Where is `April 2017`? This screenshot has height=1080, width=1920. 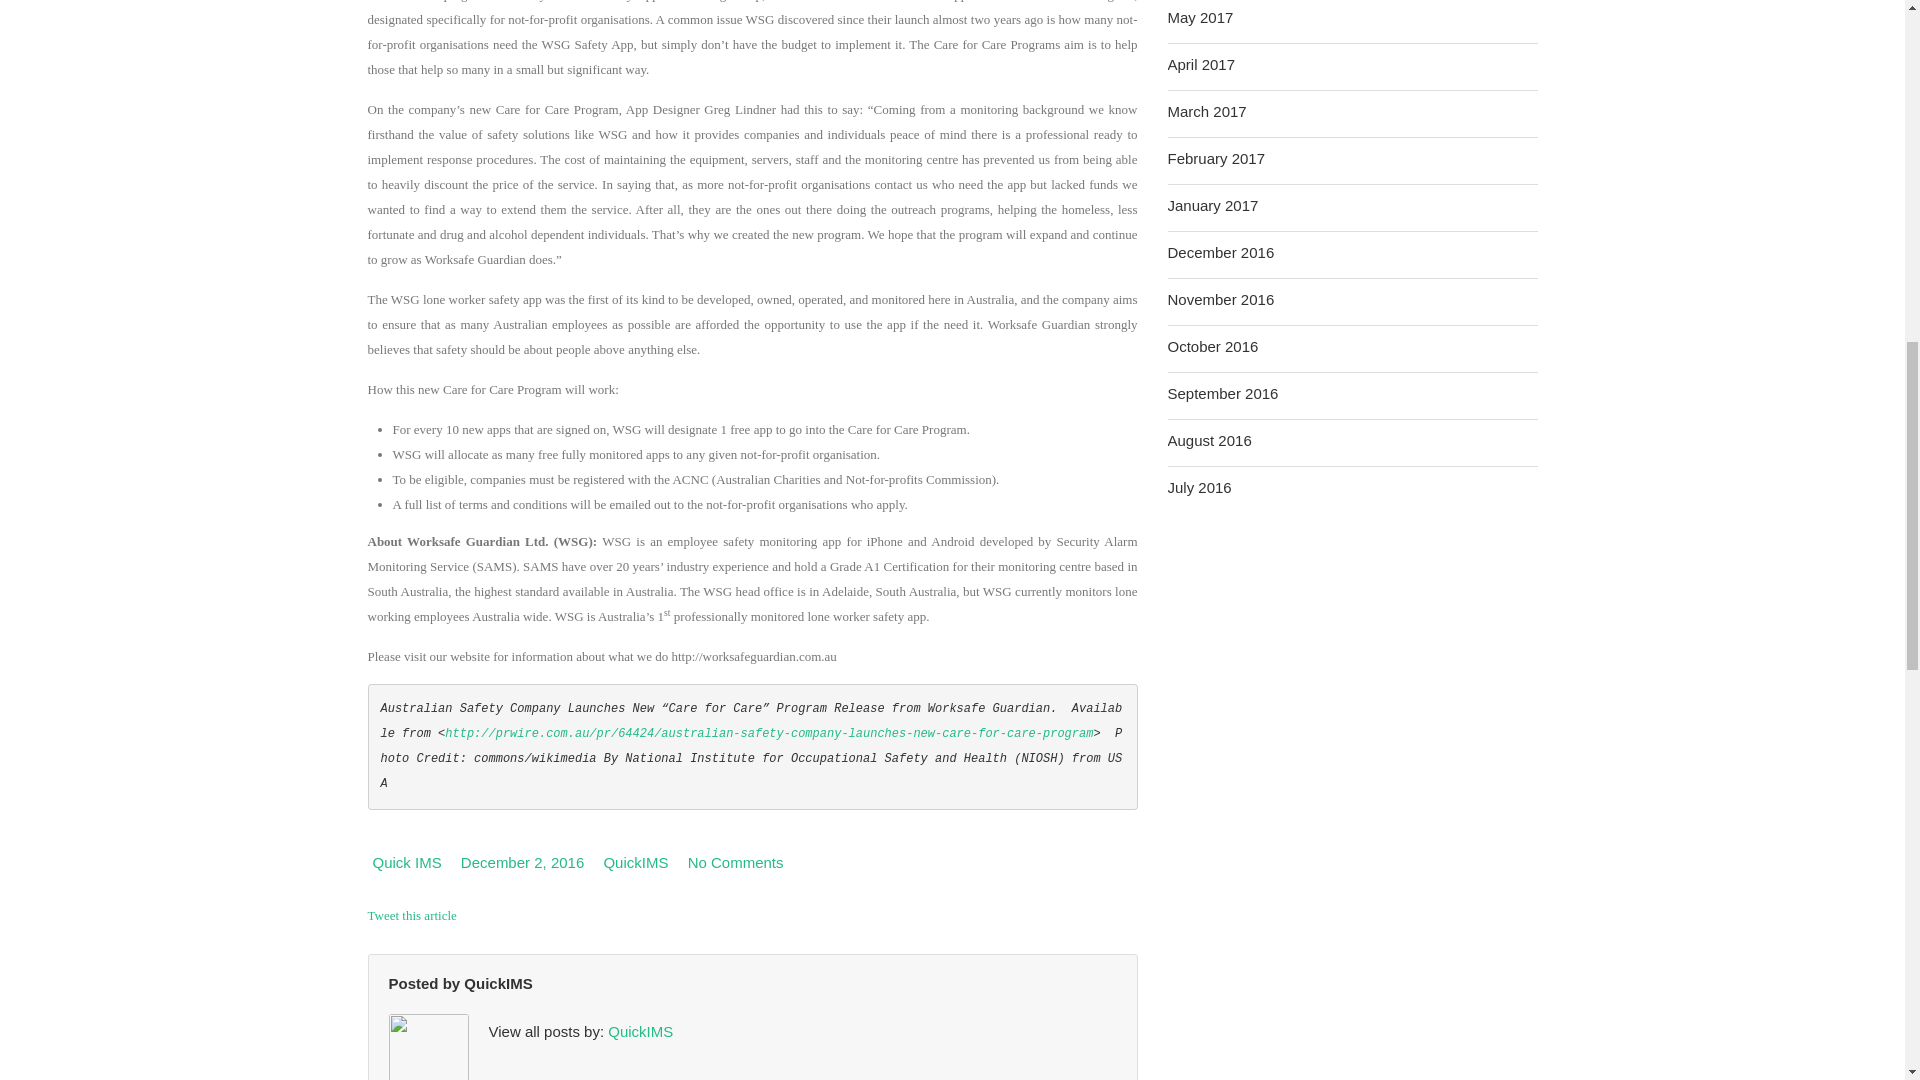
April 2017 is located at coordinates (1202, 65).